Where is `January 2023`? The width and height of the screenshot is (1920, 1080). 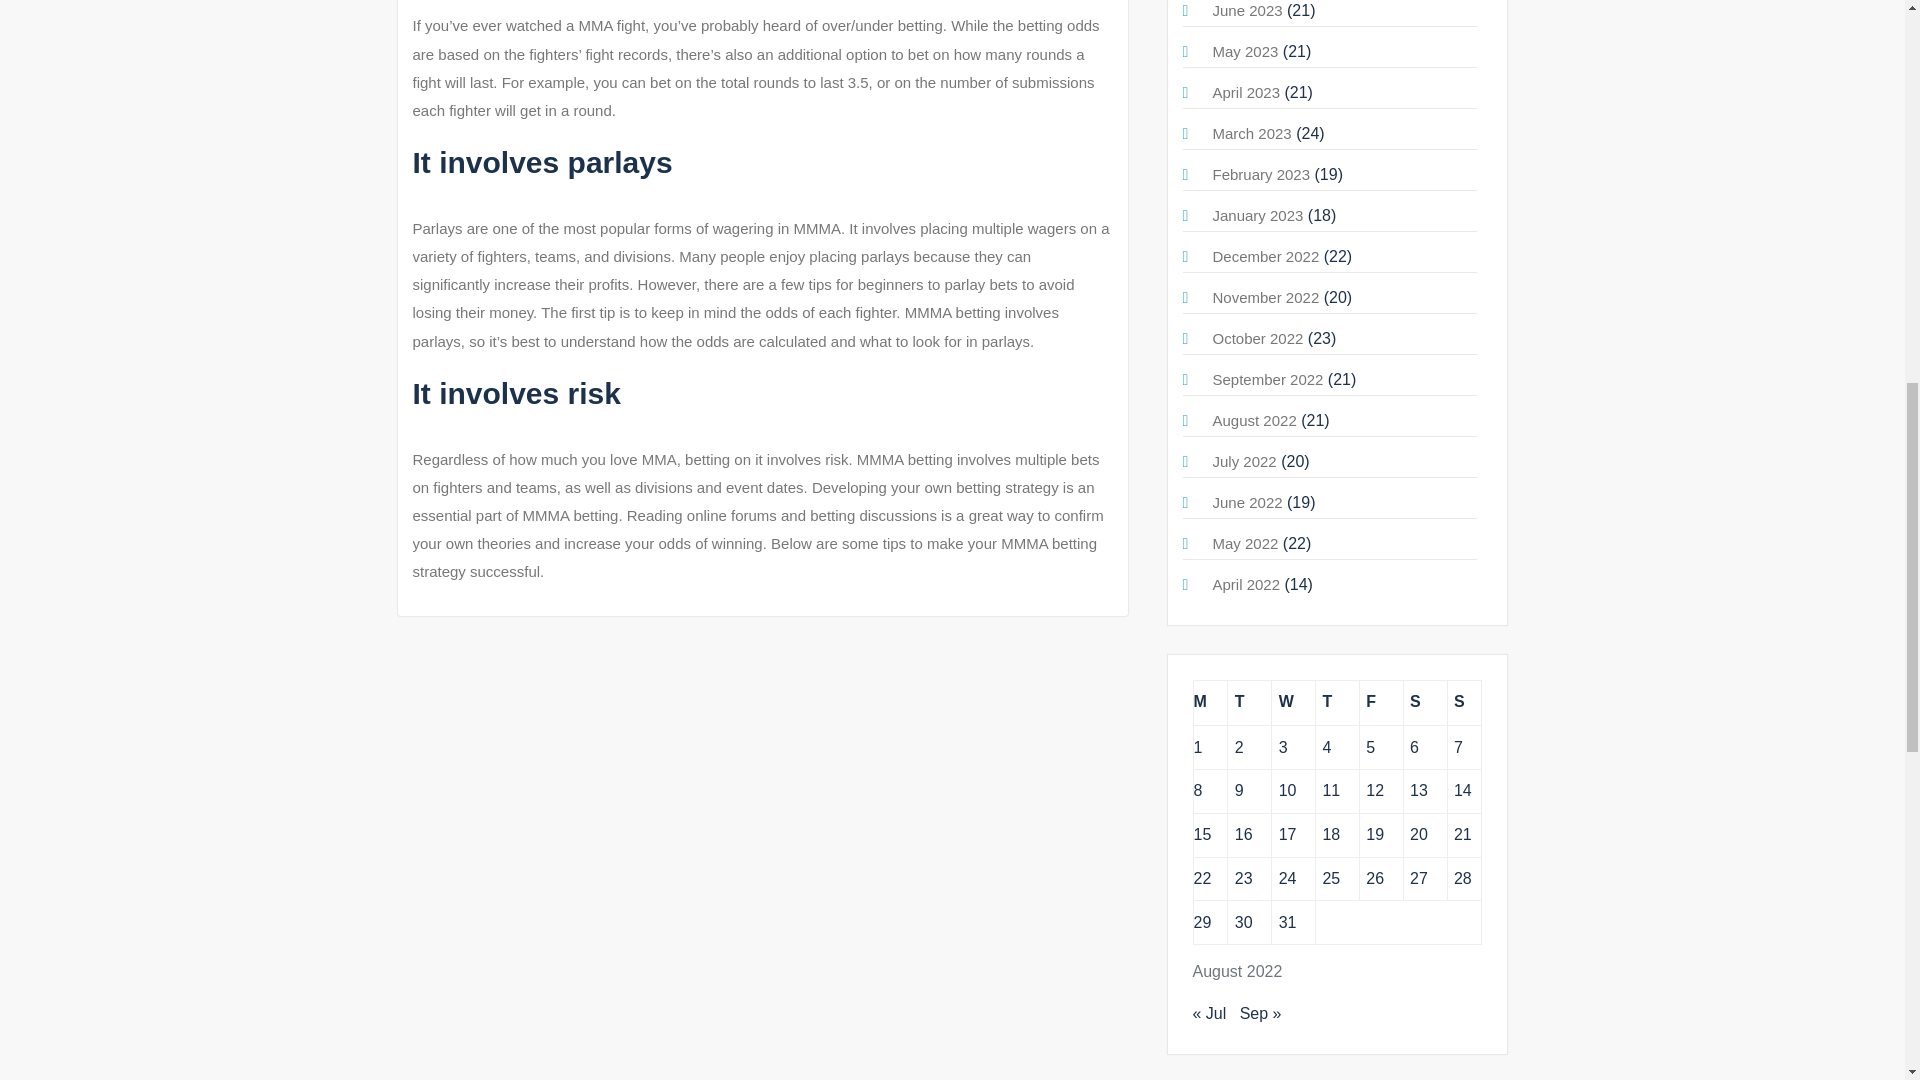
January 2023 is located at coordinates (1257, 215).